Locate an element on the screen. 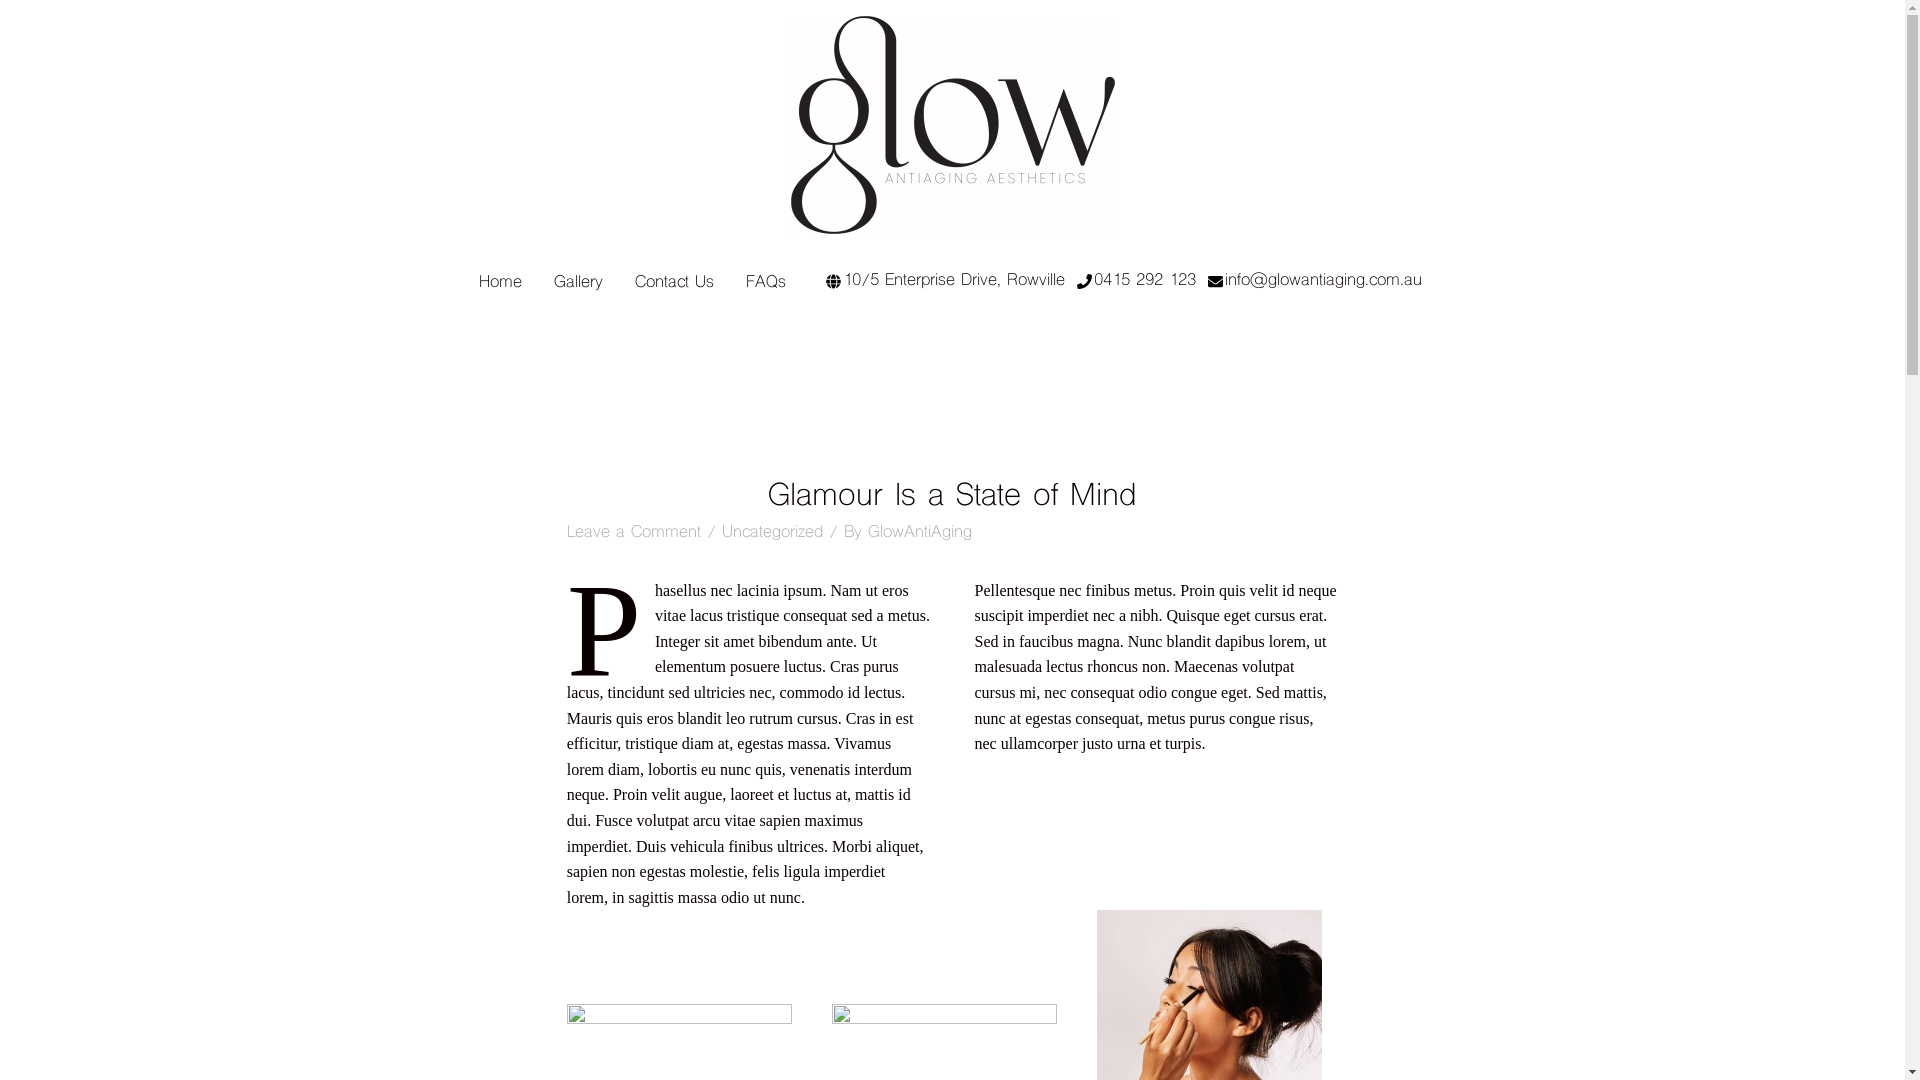  info@glowantiaging.com.au is located at coordinates (1322, 281).